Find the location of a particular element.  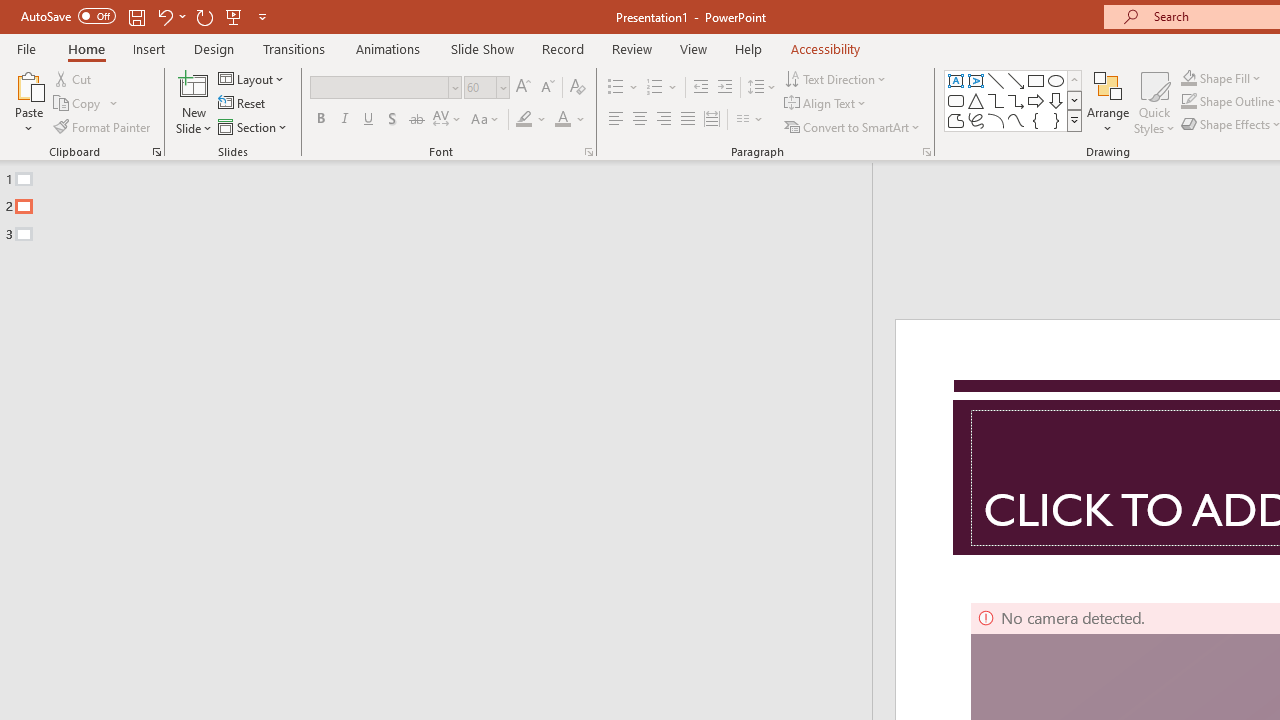

Decrease Font Size is located at coordinates (547, 88).